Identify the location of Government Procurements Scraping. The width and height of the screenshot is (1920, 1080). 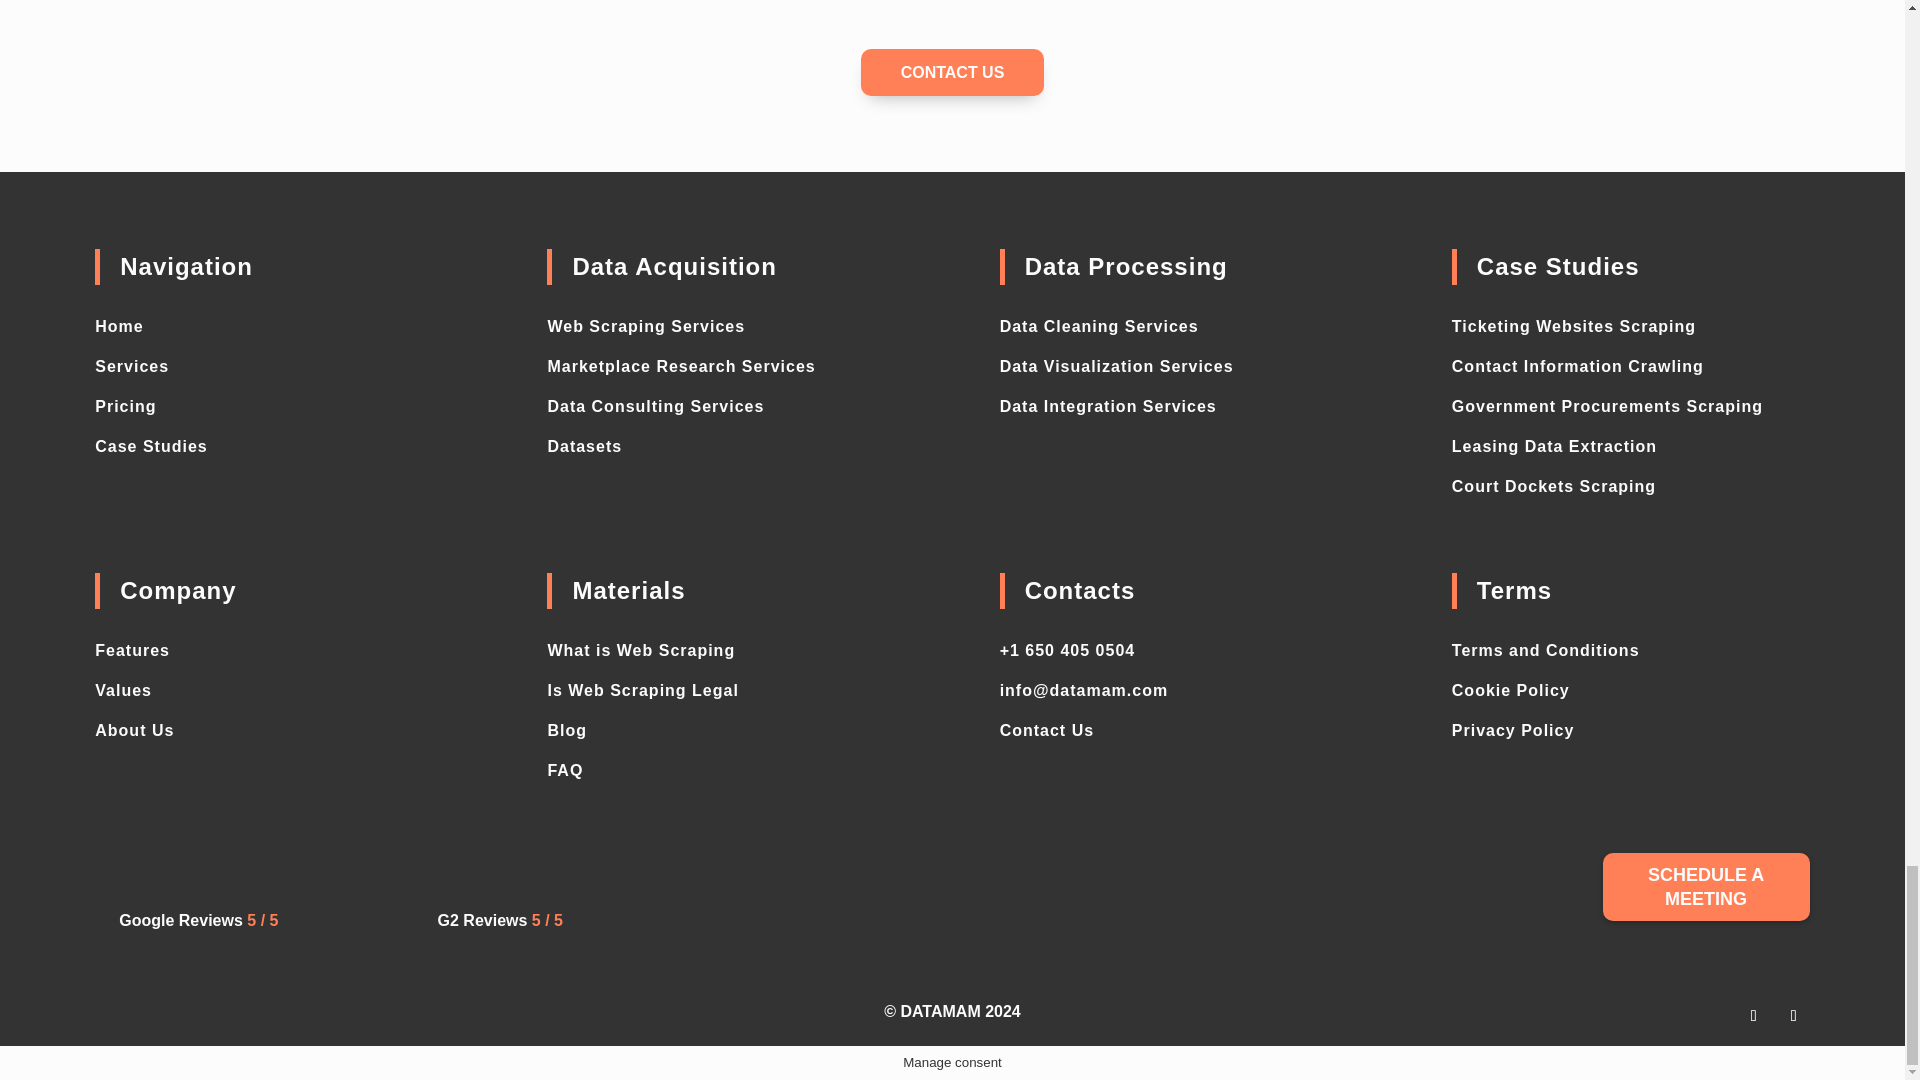
(1606, 406).